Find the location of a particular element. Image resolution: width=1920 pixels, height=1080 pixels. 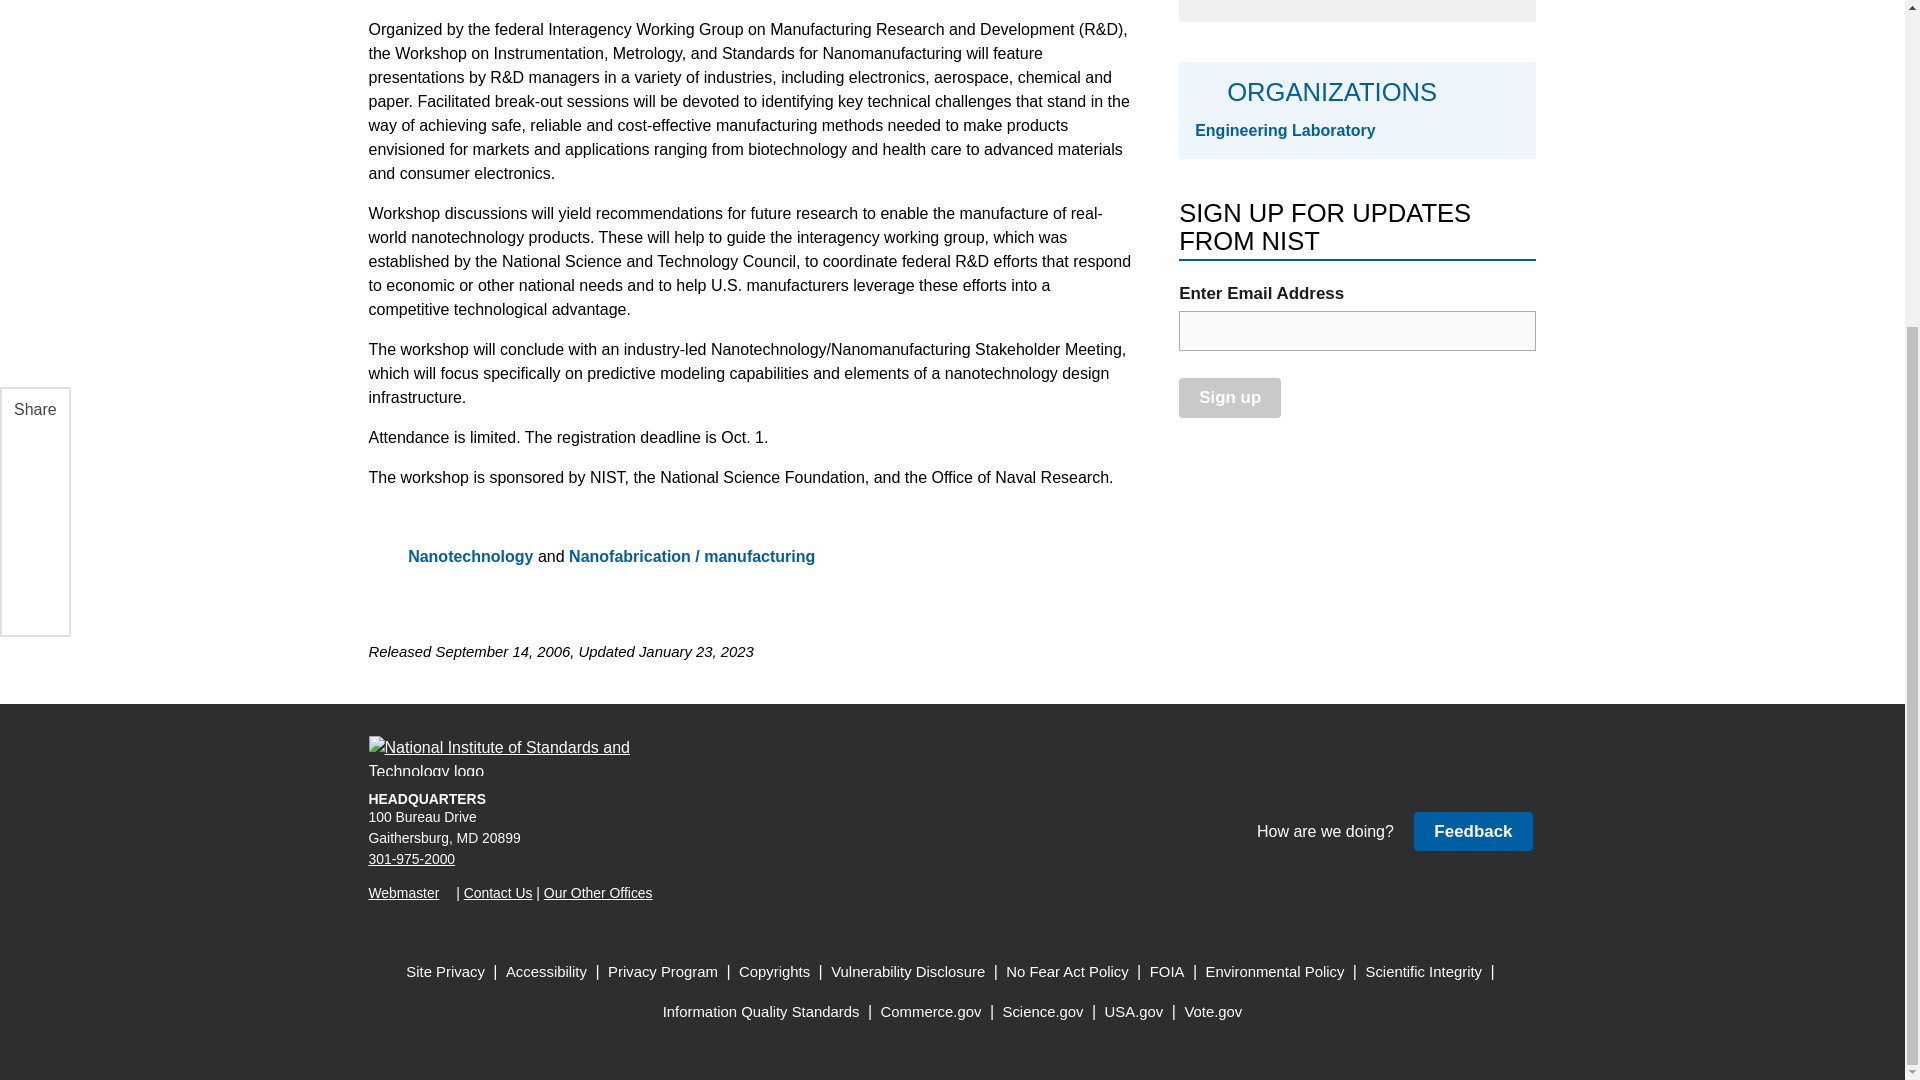

Sign up is located at coordinates (1229, 397).